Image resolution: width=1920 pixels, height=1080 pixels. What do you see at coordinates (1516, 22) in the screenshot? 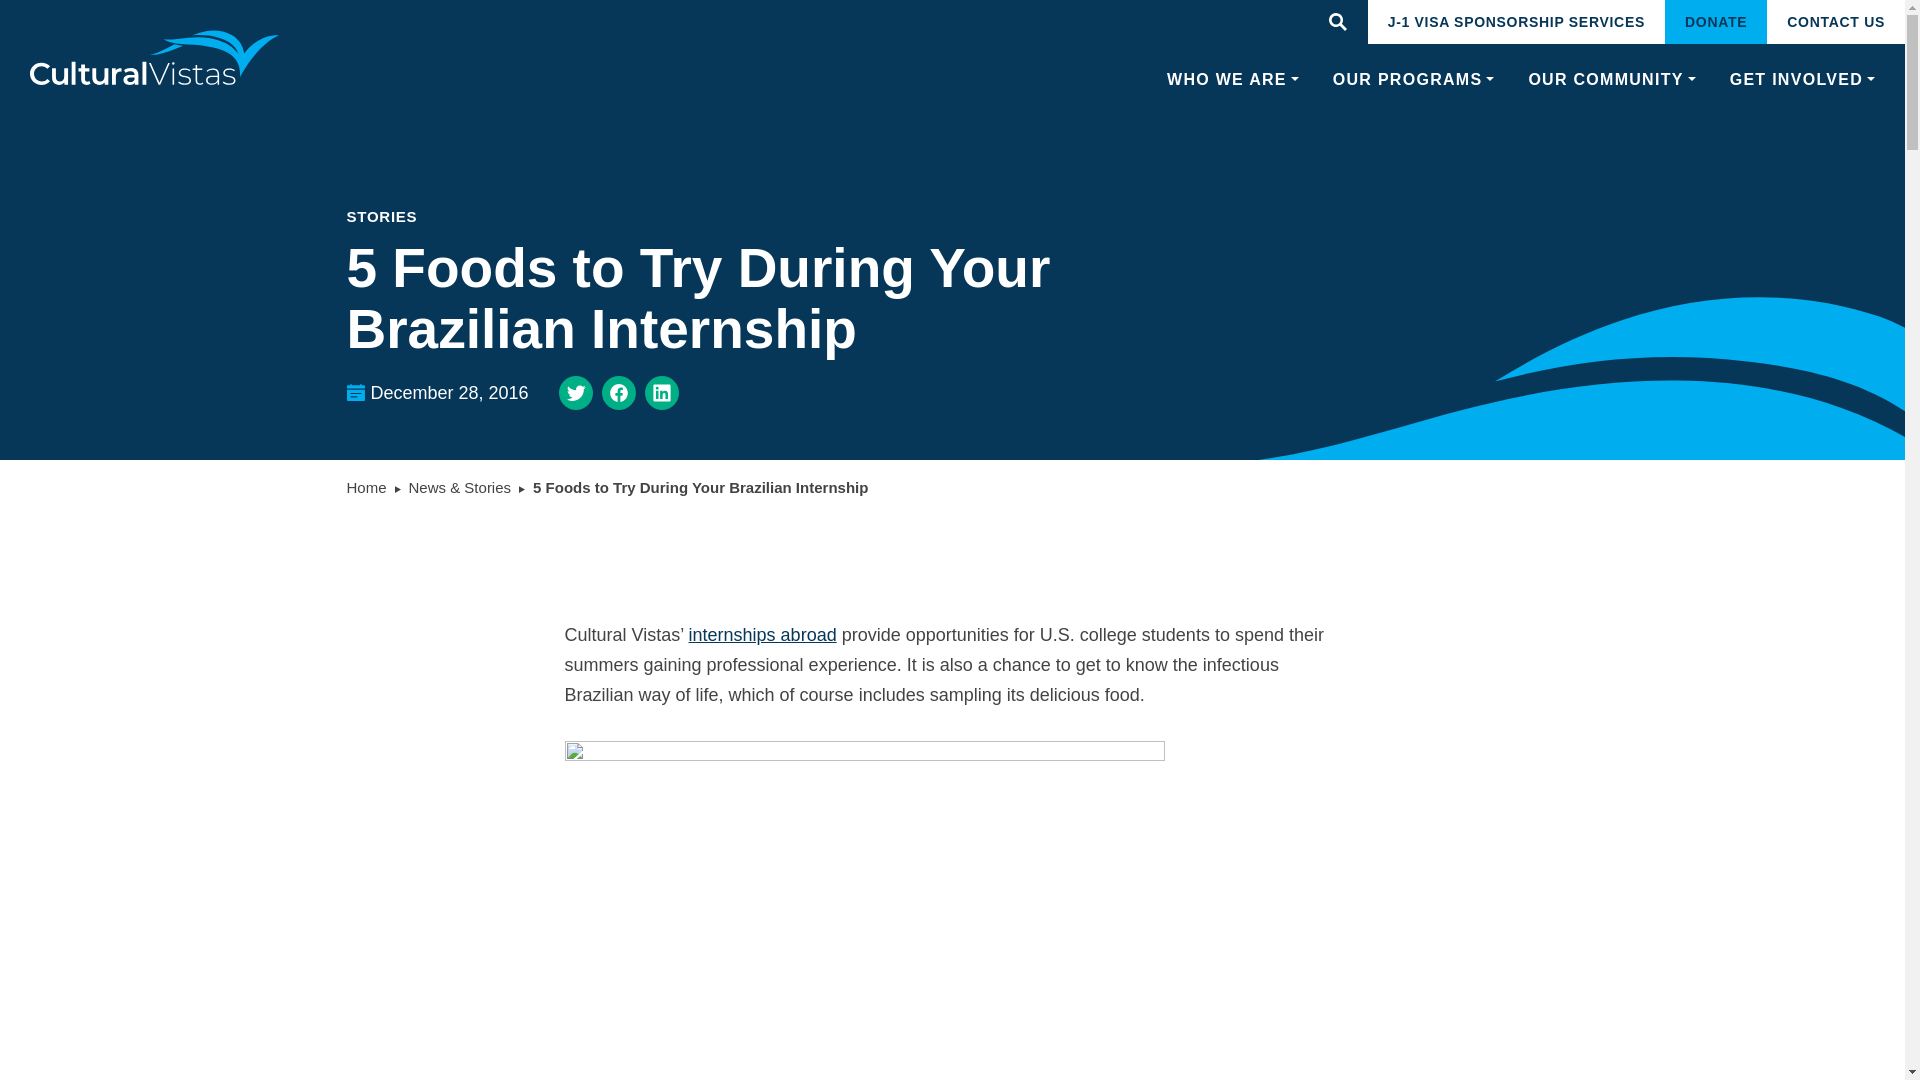
I see `J-1 VISA SPONSORSHIP SERVICES` at bounding box center [1516, 22].